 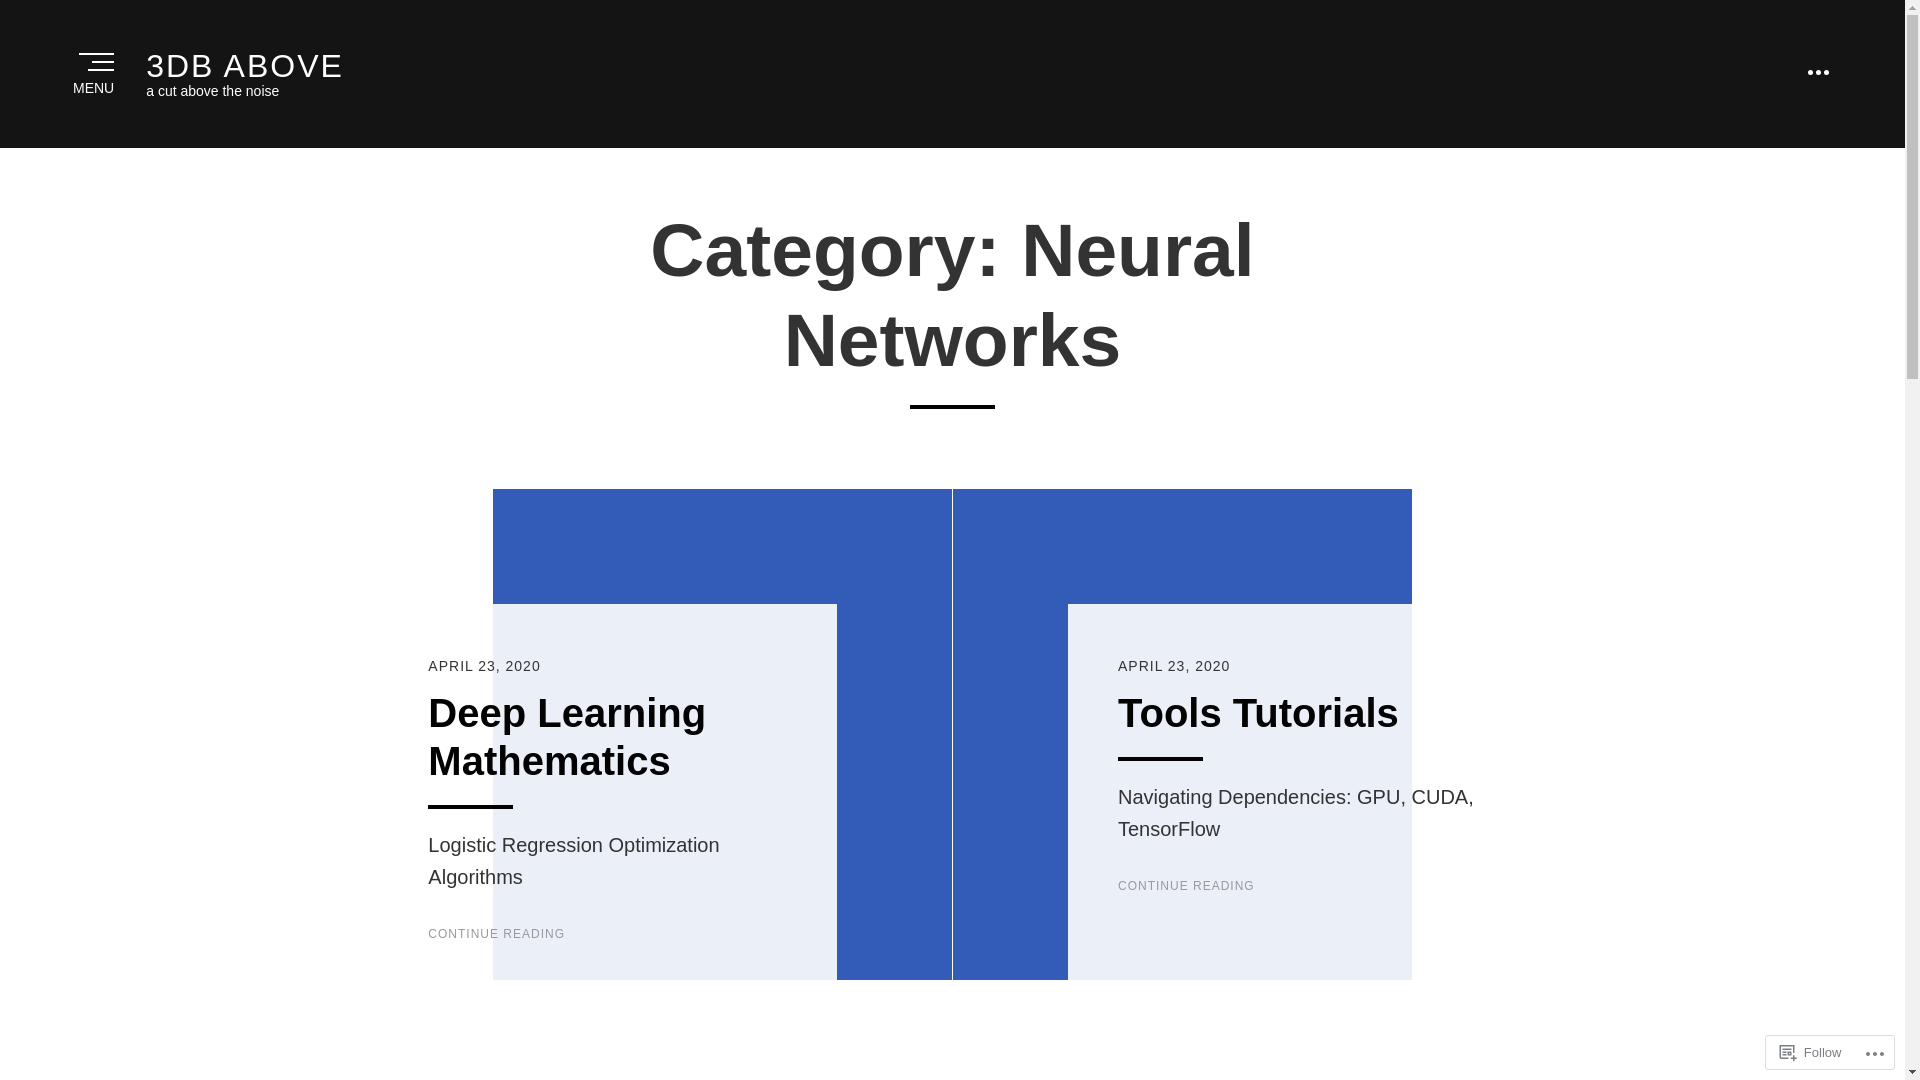 I want to click on Deep Learning Mathematics, so click(x=567, y=737).